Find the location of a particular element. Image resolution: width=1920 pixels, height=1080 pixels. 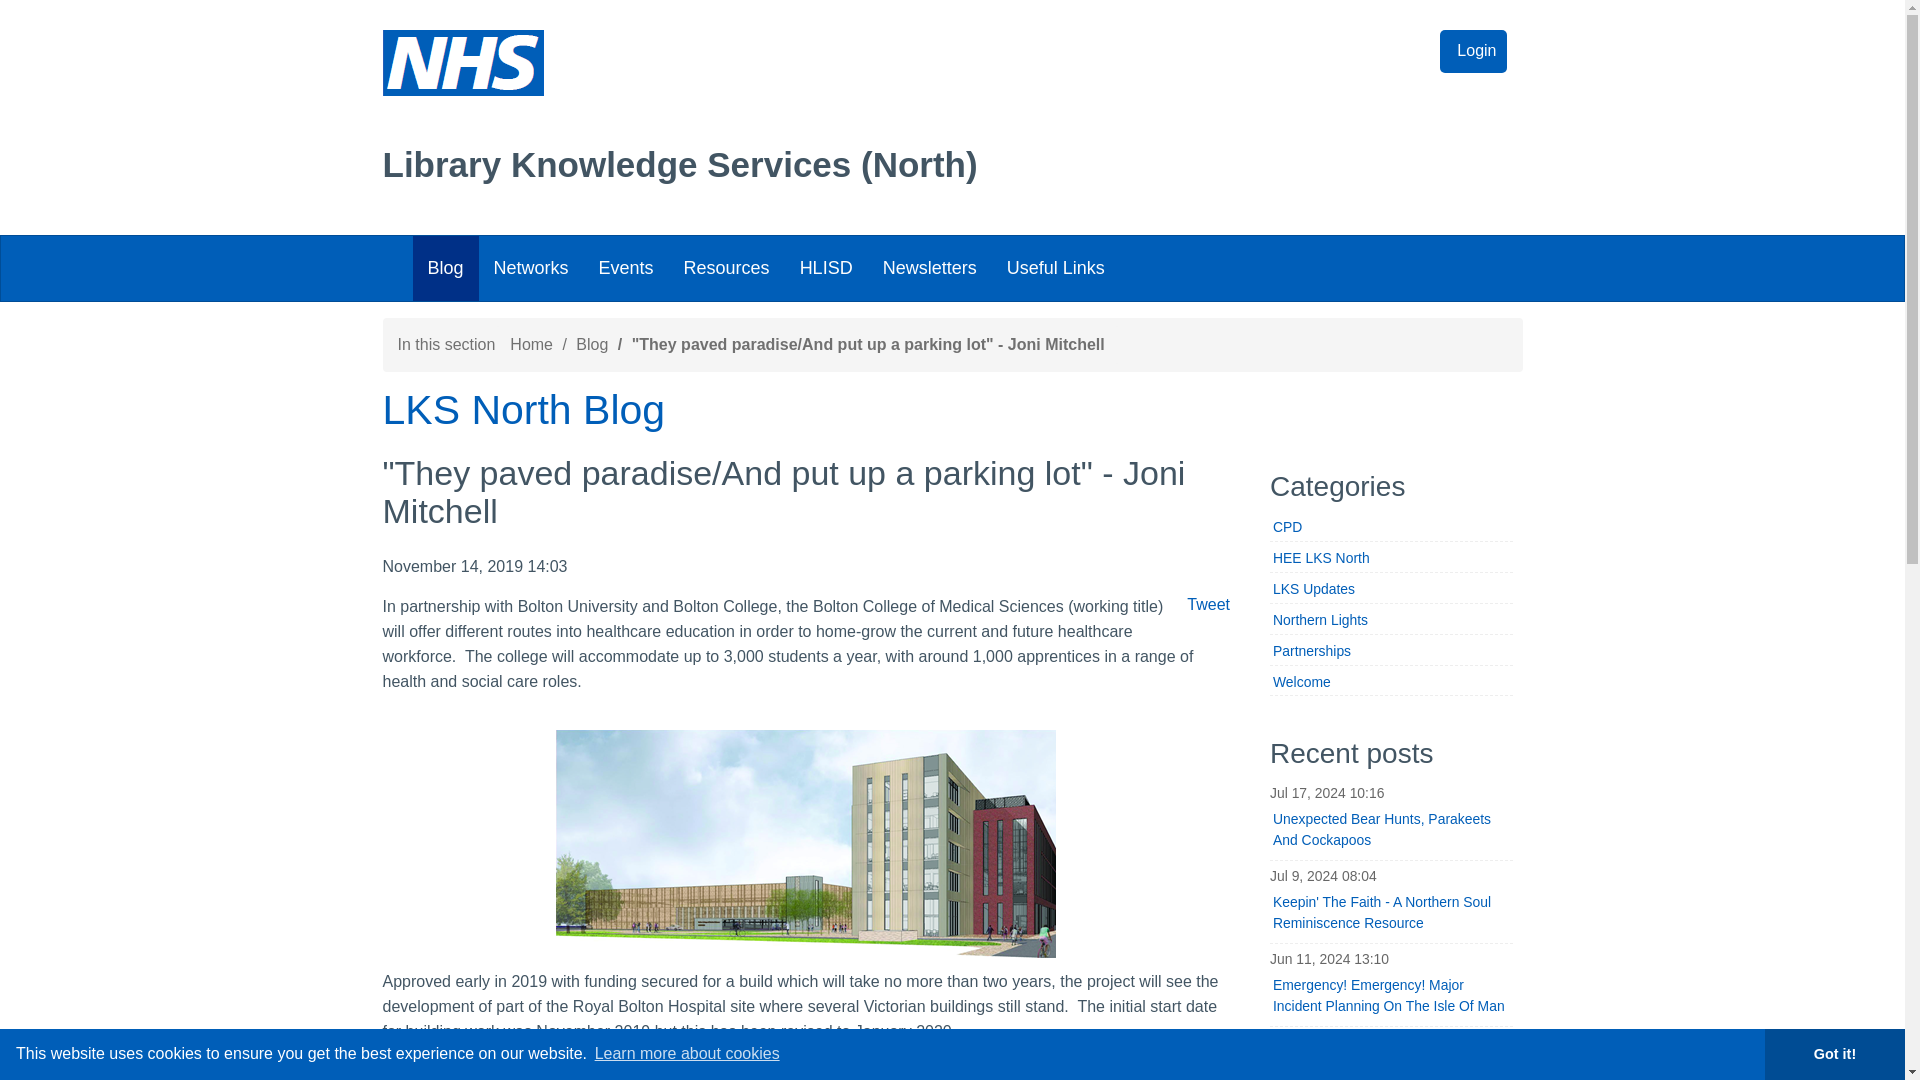

Category: Partnerships is located at coordinates (1390, 652).